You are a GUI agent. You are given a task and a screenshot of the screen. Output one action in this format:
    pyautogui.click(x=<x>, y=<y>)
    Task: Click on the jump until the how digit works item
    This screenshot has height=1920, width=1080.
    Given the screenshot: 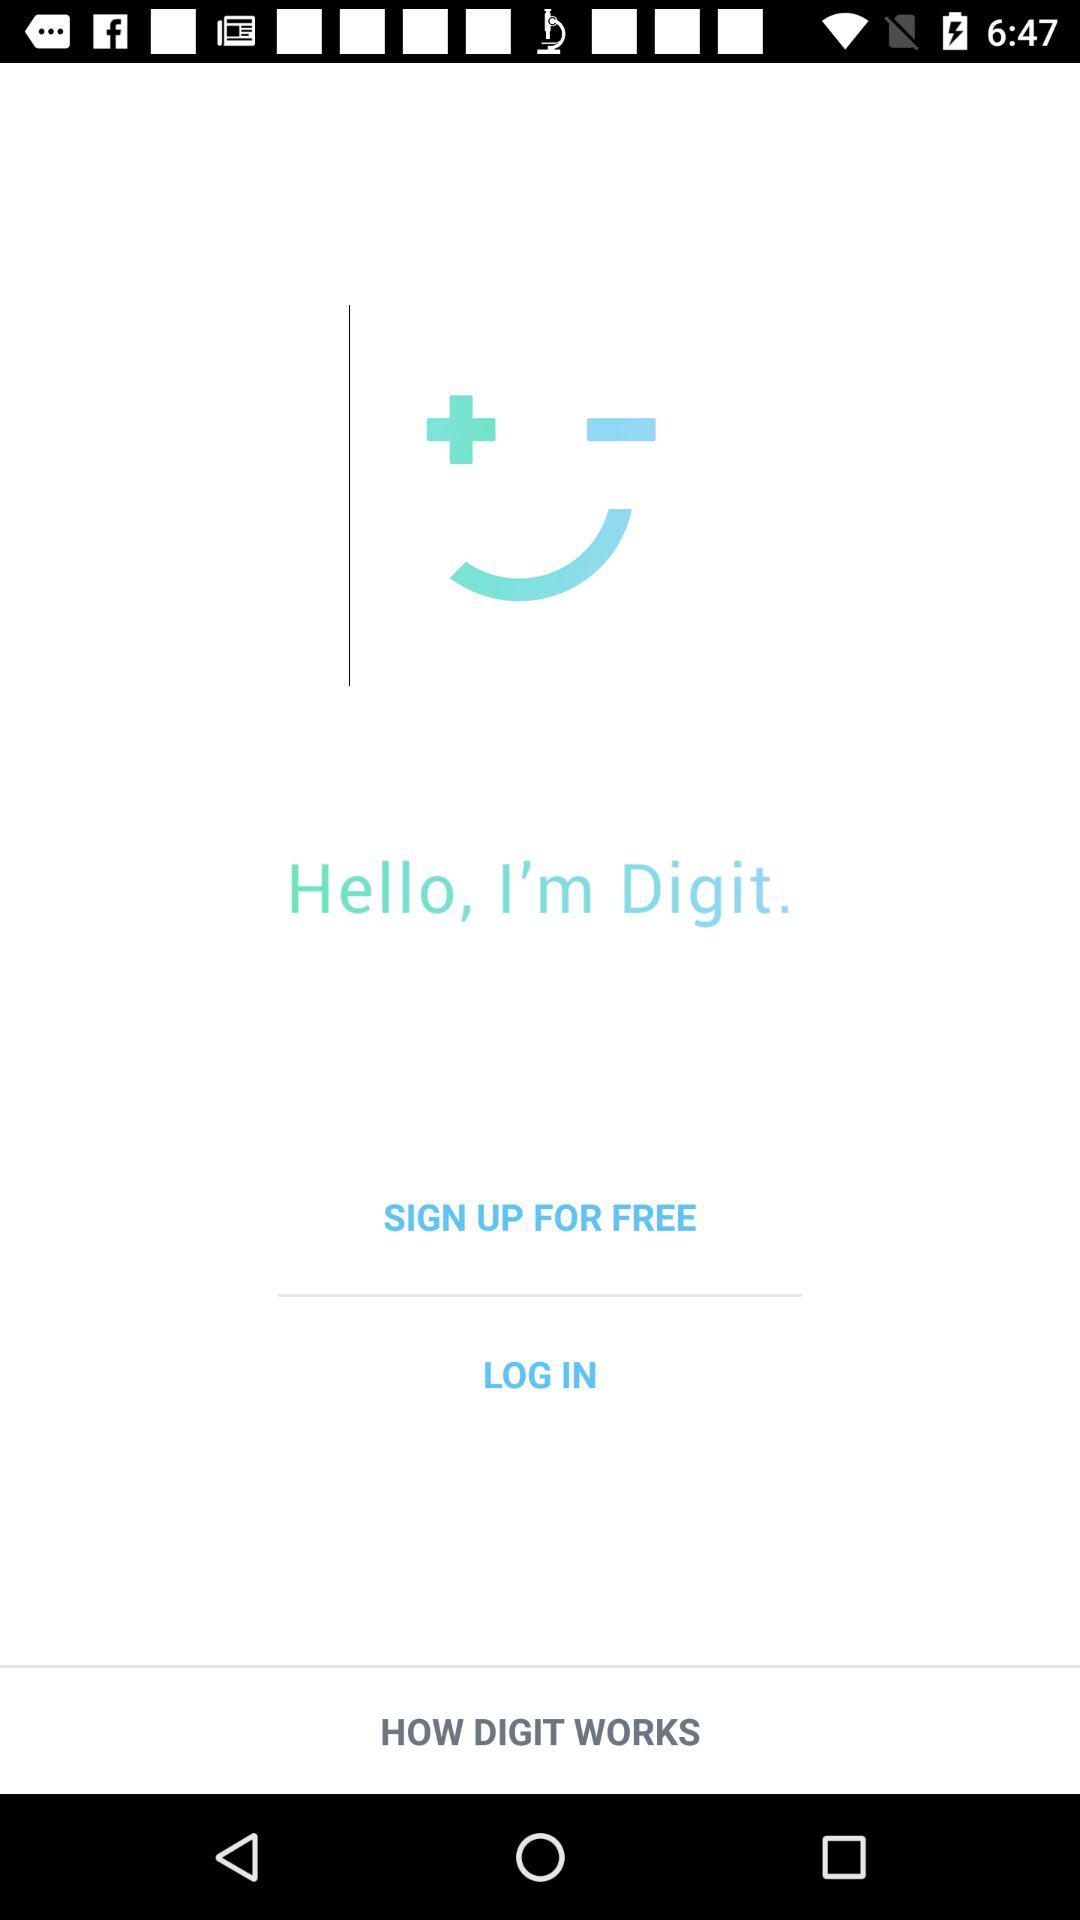 What is the action you would take?
    pyautogui.click(x=540, y=1730)
    